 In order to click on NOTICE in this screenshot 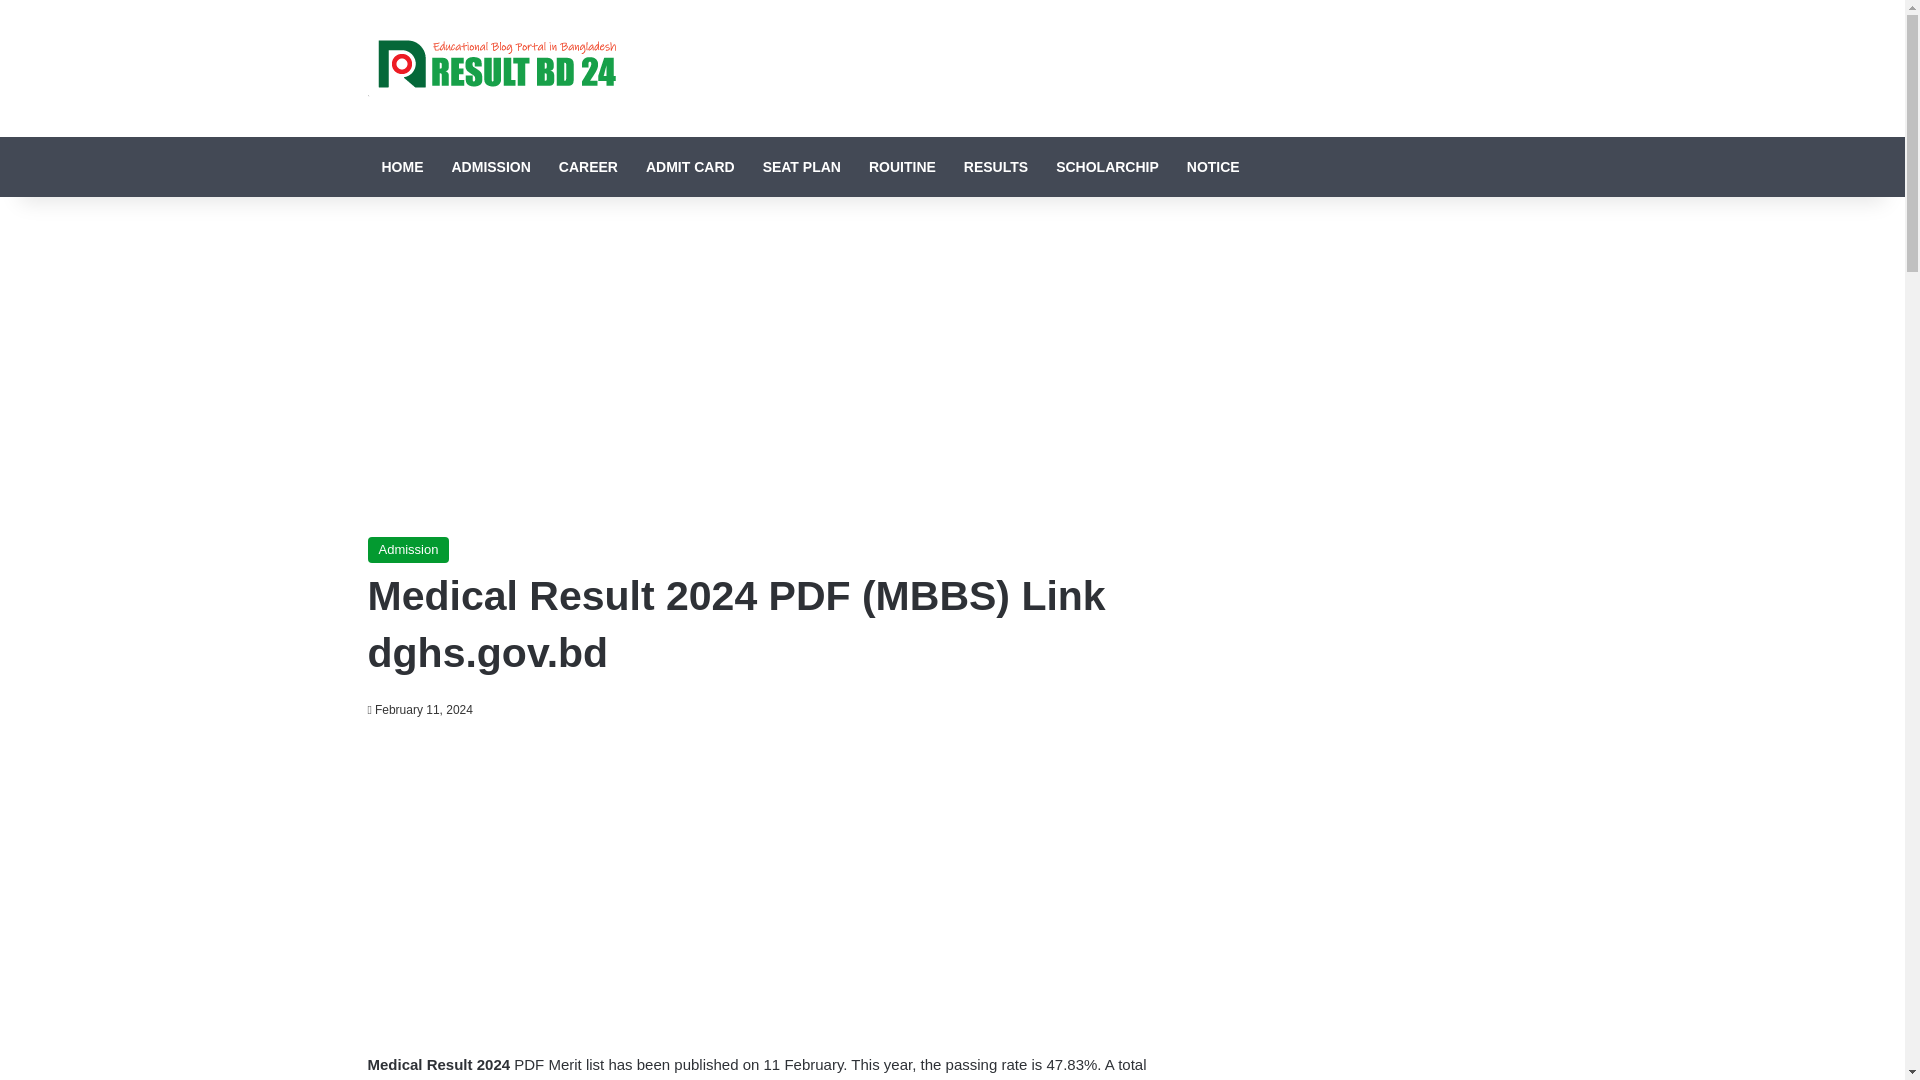, I will do `click(1213, 166)`.